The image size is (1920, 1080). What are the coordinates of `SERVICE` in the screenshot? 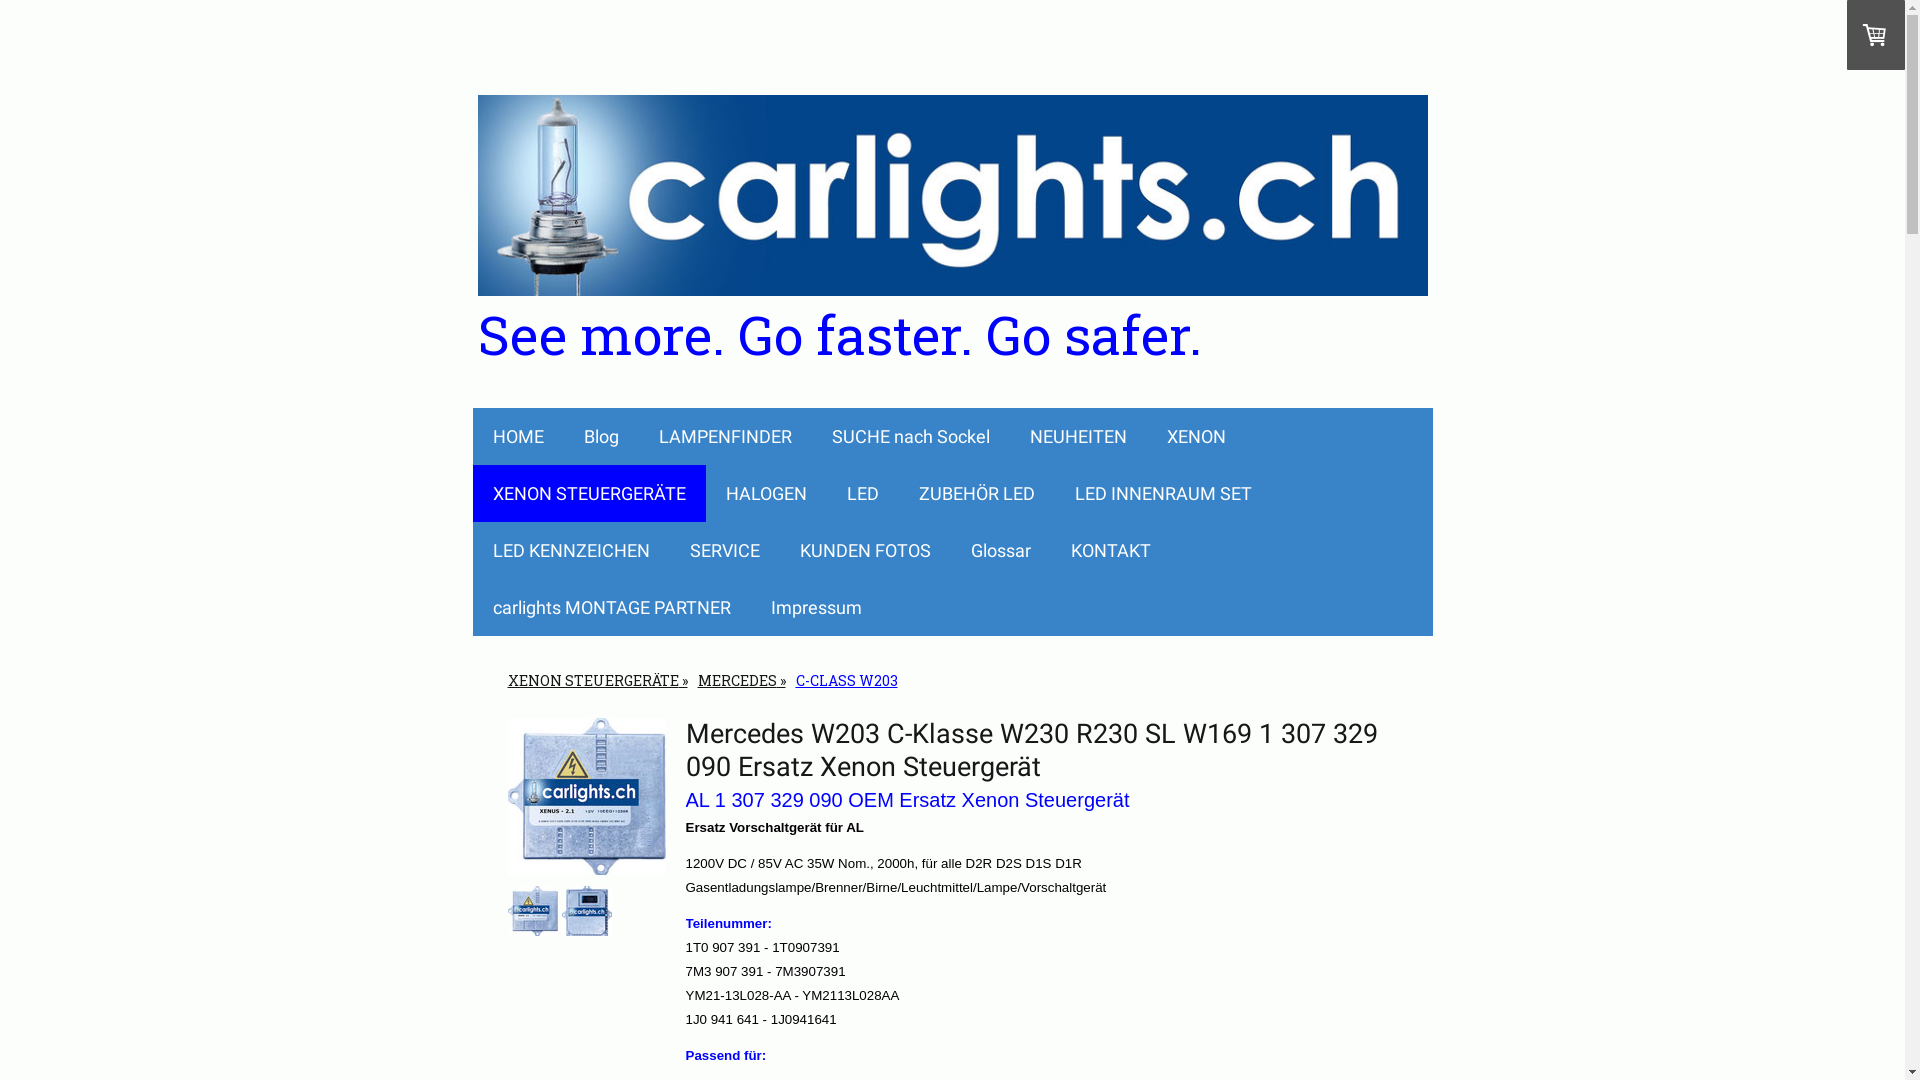 It's located at (725, 550).